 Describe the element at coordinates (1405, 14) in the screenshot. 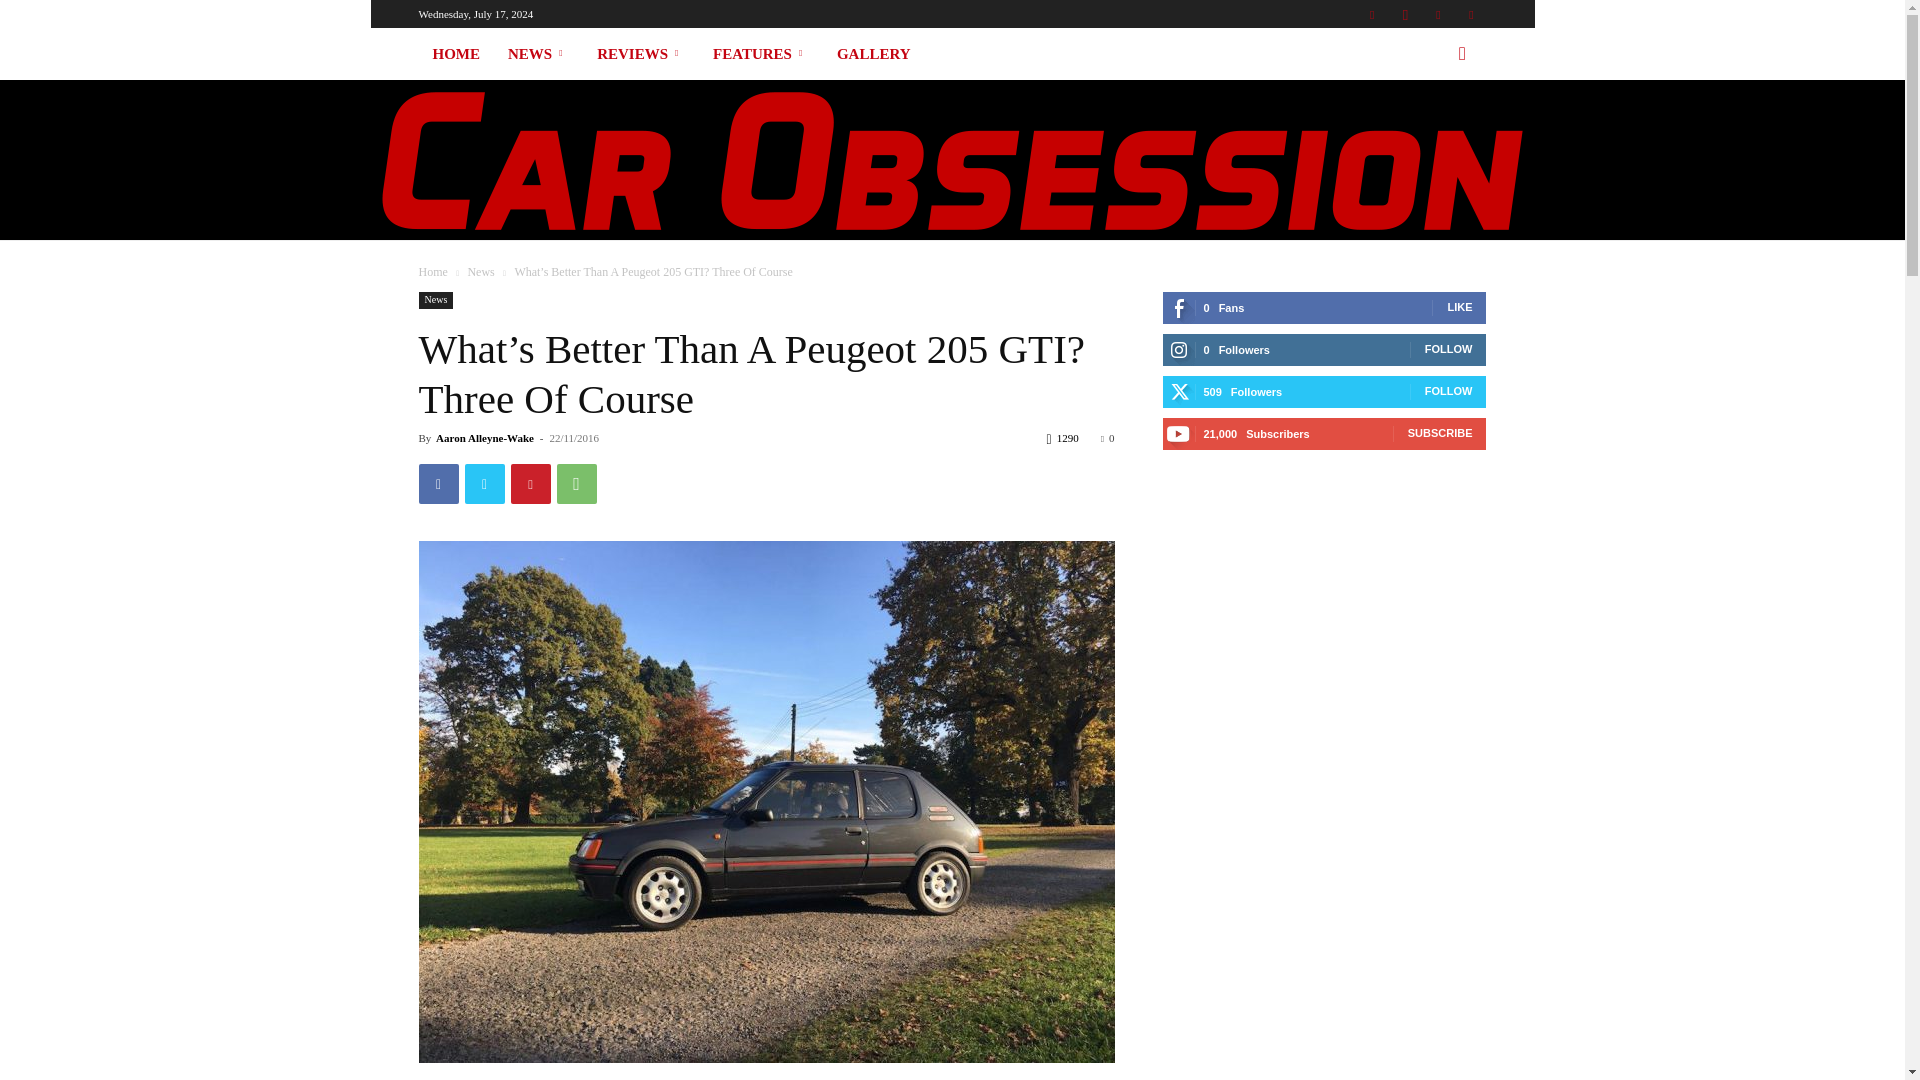

I see `Instagram` at that location.